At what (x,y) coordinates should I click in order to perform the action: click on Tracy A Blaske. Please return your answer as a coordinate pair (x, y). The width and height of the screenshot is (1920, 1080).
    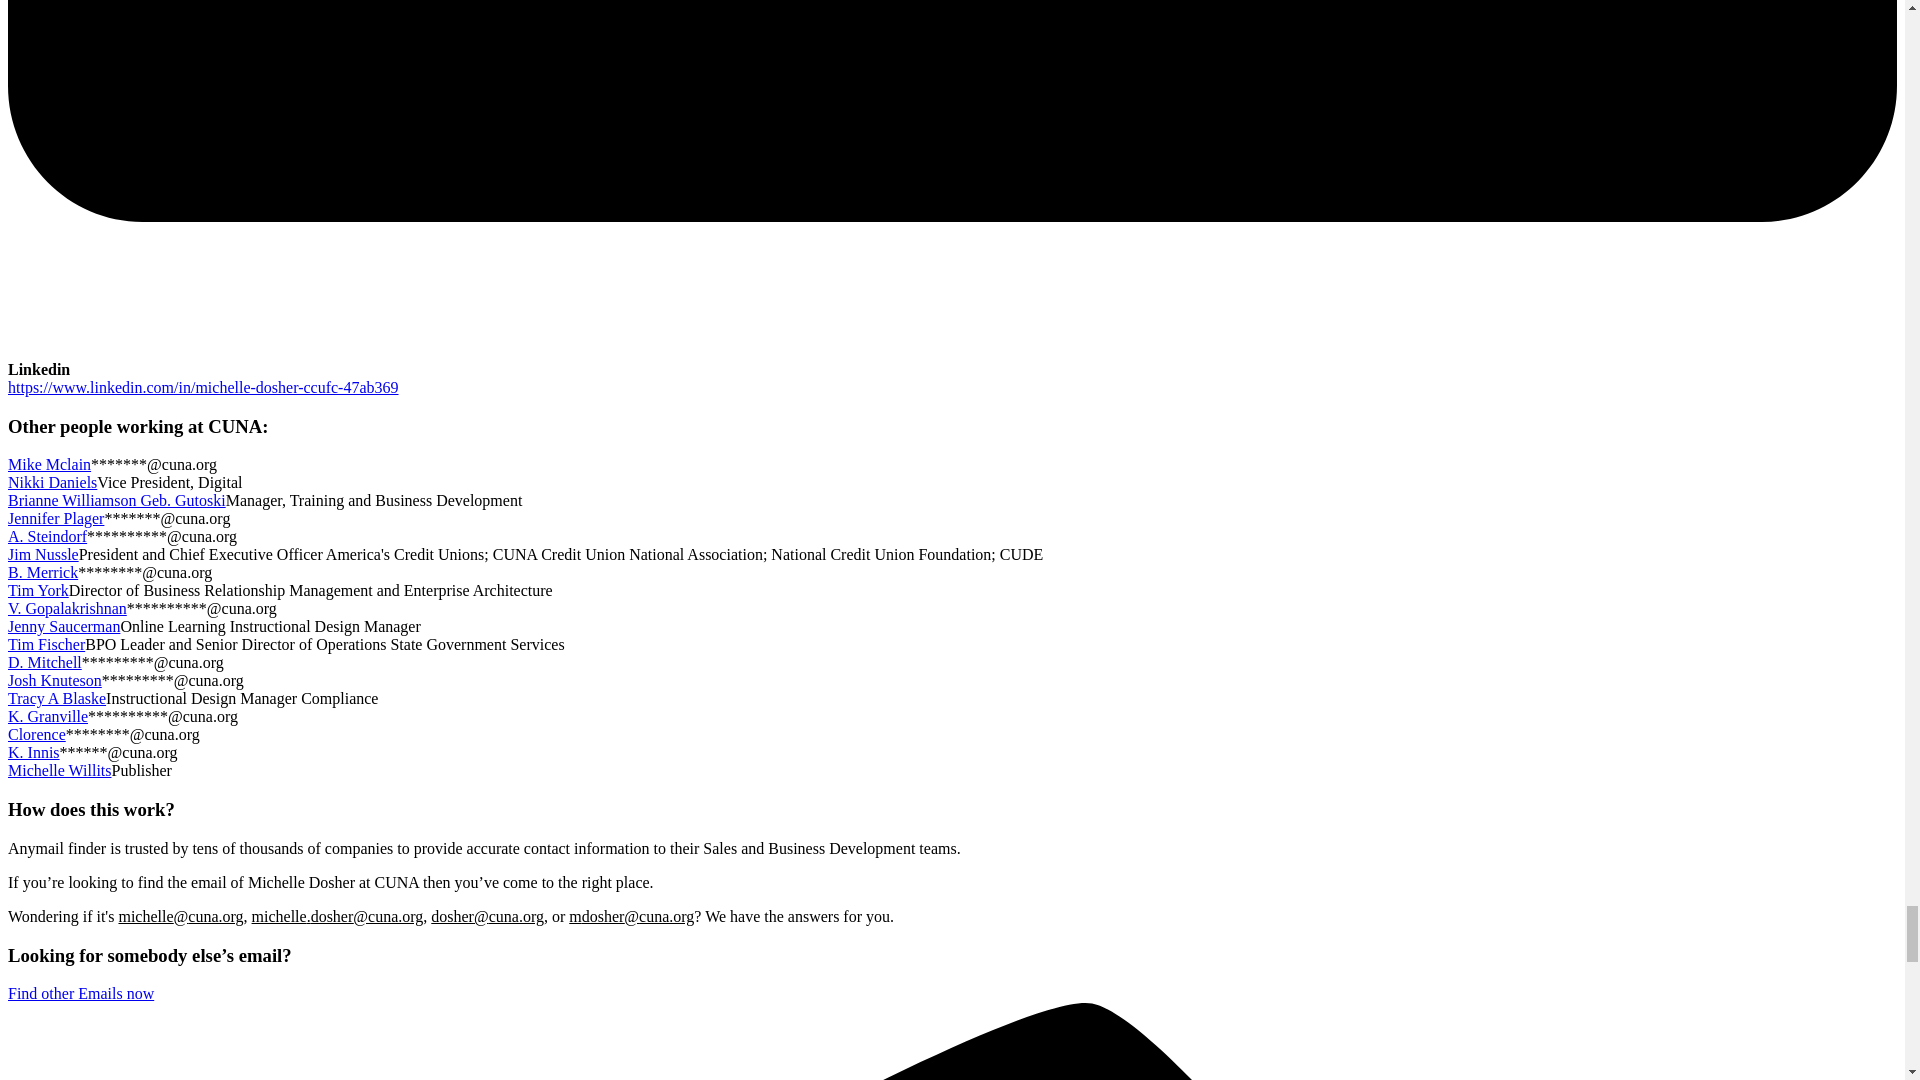
    Looking at the image, I should click on (56, 698).